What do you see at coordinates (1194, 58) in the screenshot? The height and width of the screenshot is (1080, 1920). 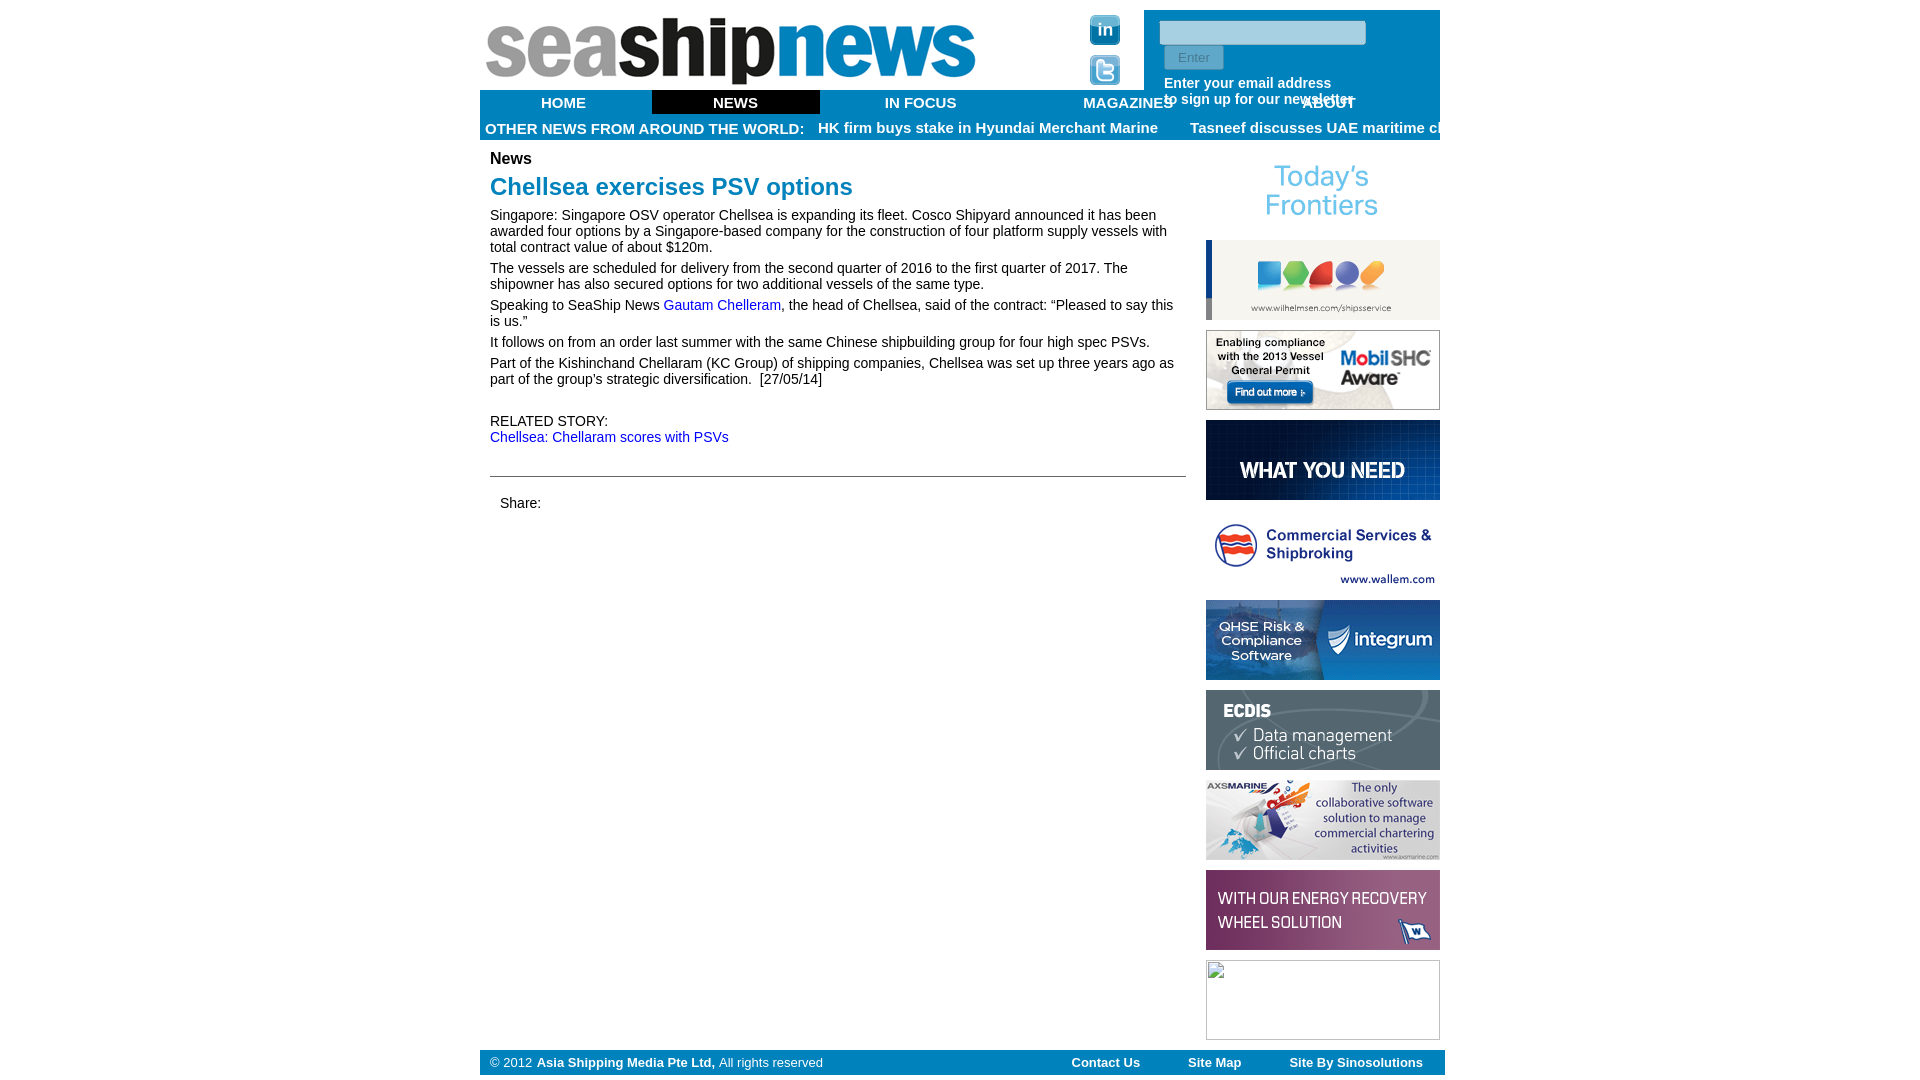 I see `Enter` at bounding box center [1194, 58].